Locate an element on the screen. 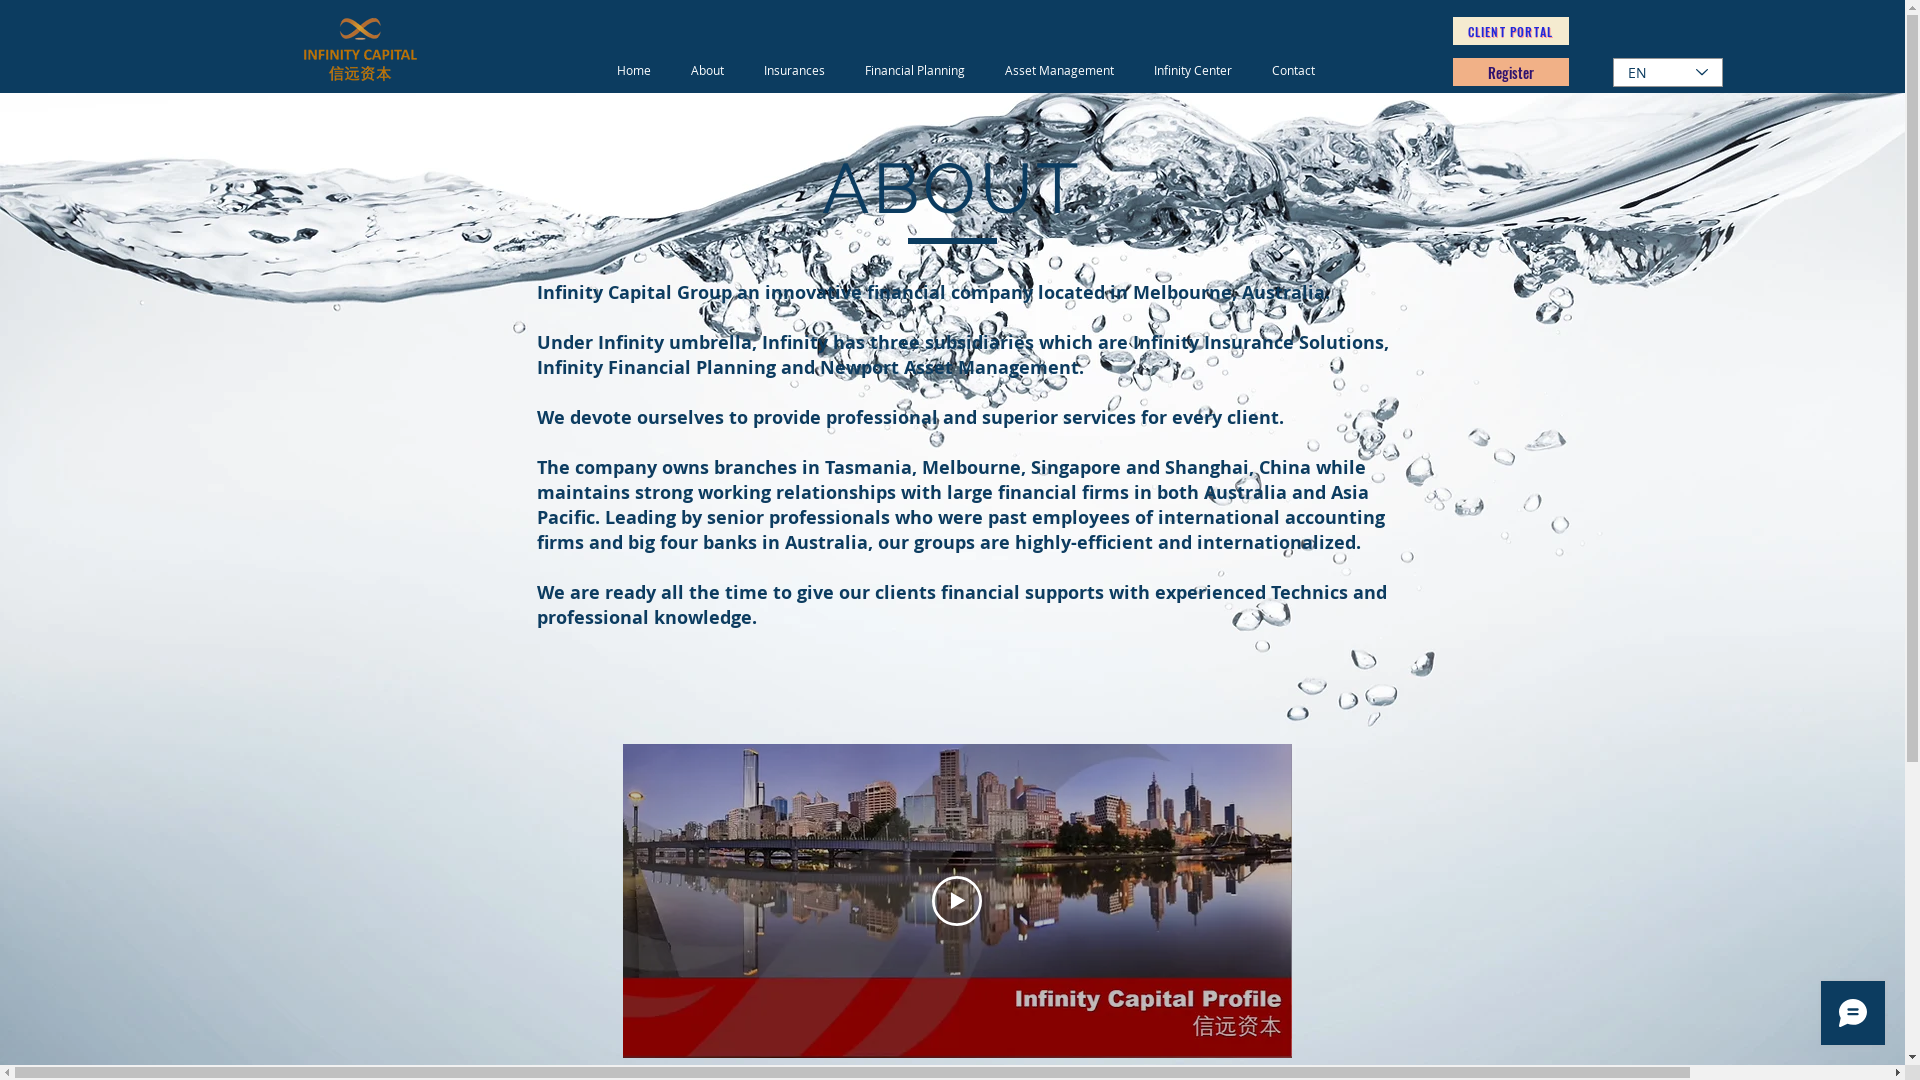 Image resolution: width=1920 pixels, height=1080 pixels. Contact is located at coordinates (1294, 70).